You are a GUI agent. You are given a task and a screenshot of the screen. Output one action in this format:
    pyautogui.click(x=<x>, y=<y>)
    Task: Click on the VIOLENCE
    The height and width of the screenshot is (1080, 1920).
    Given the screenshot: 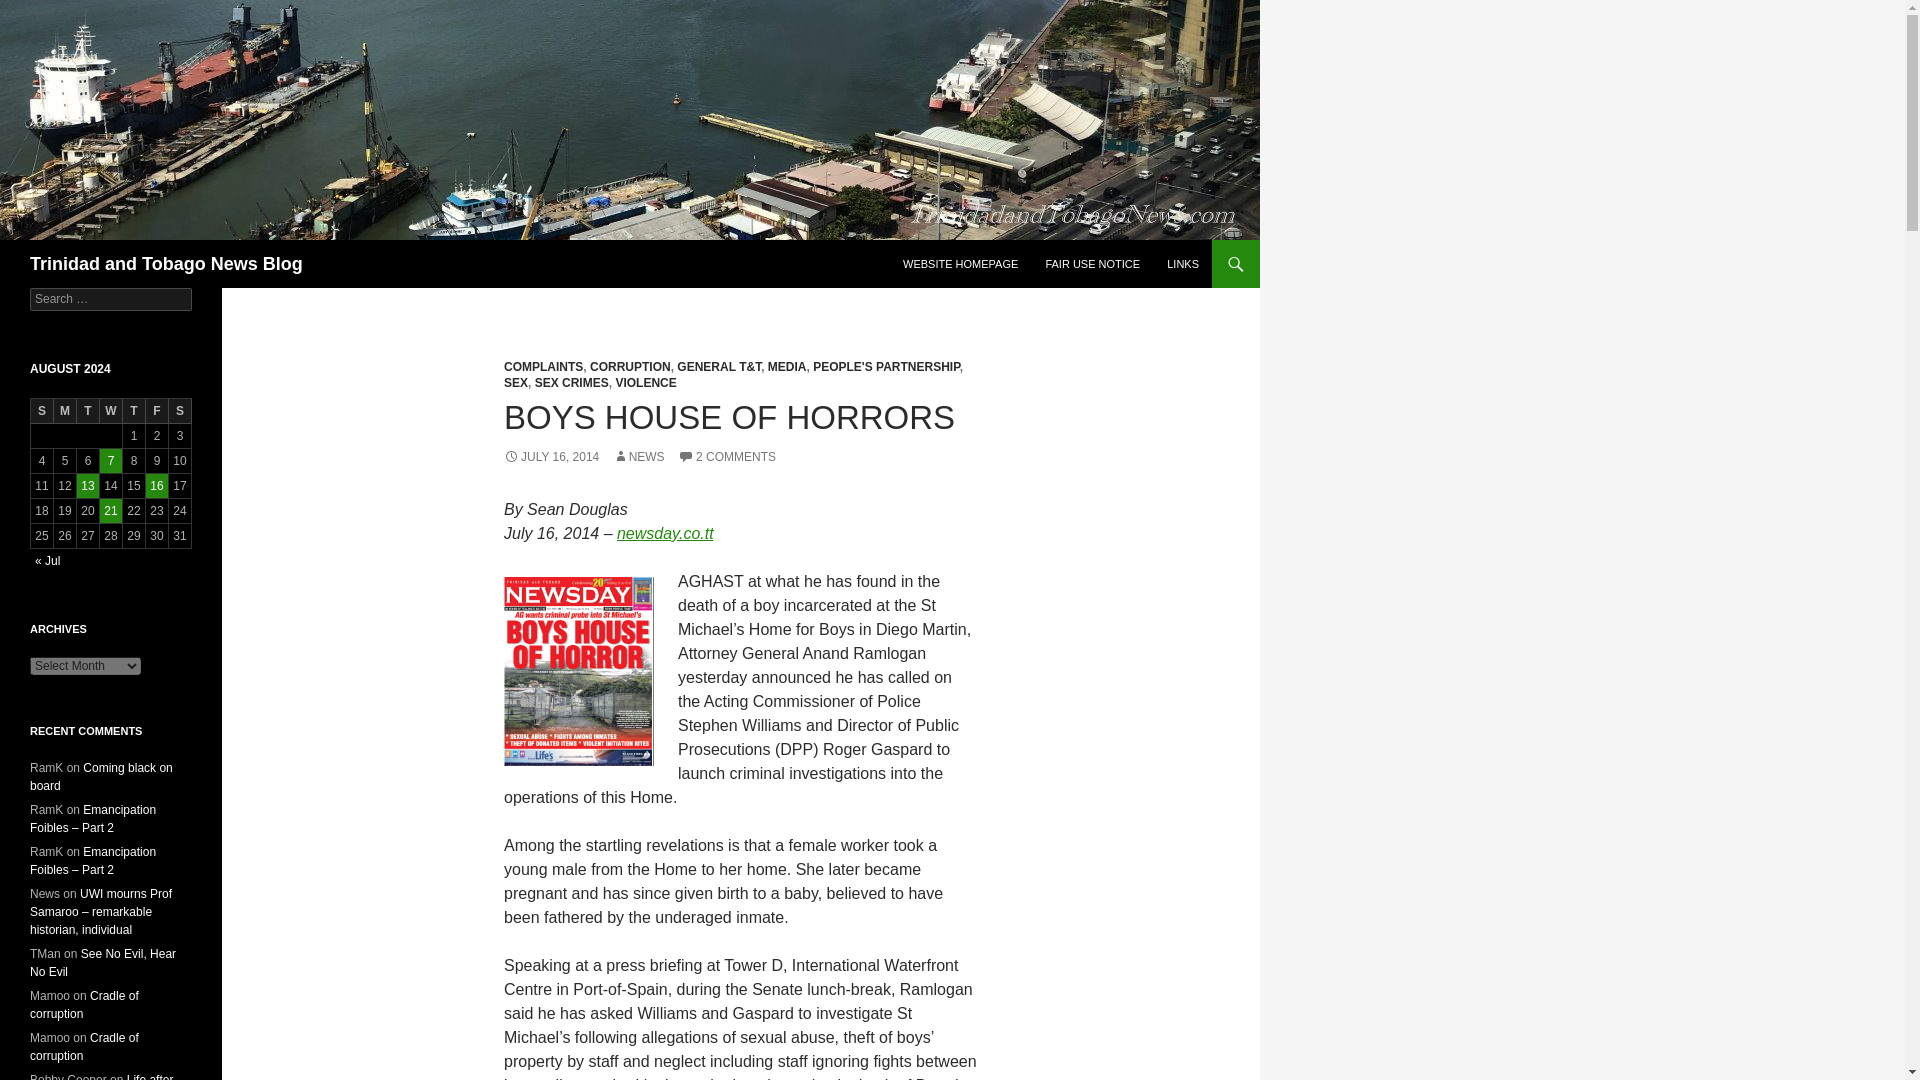 What is the action you would take?
    pyautogui.click(x=644, y=382)
    